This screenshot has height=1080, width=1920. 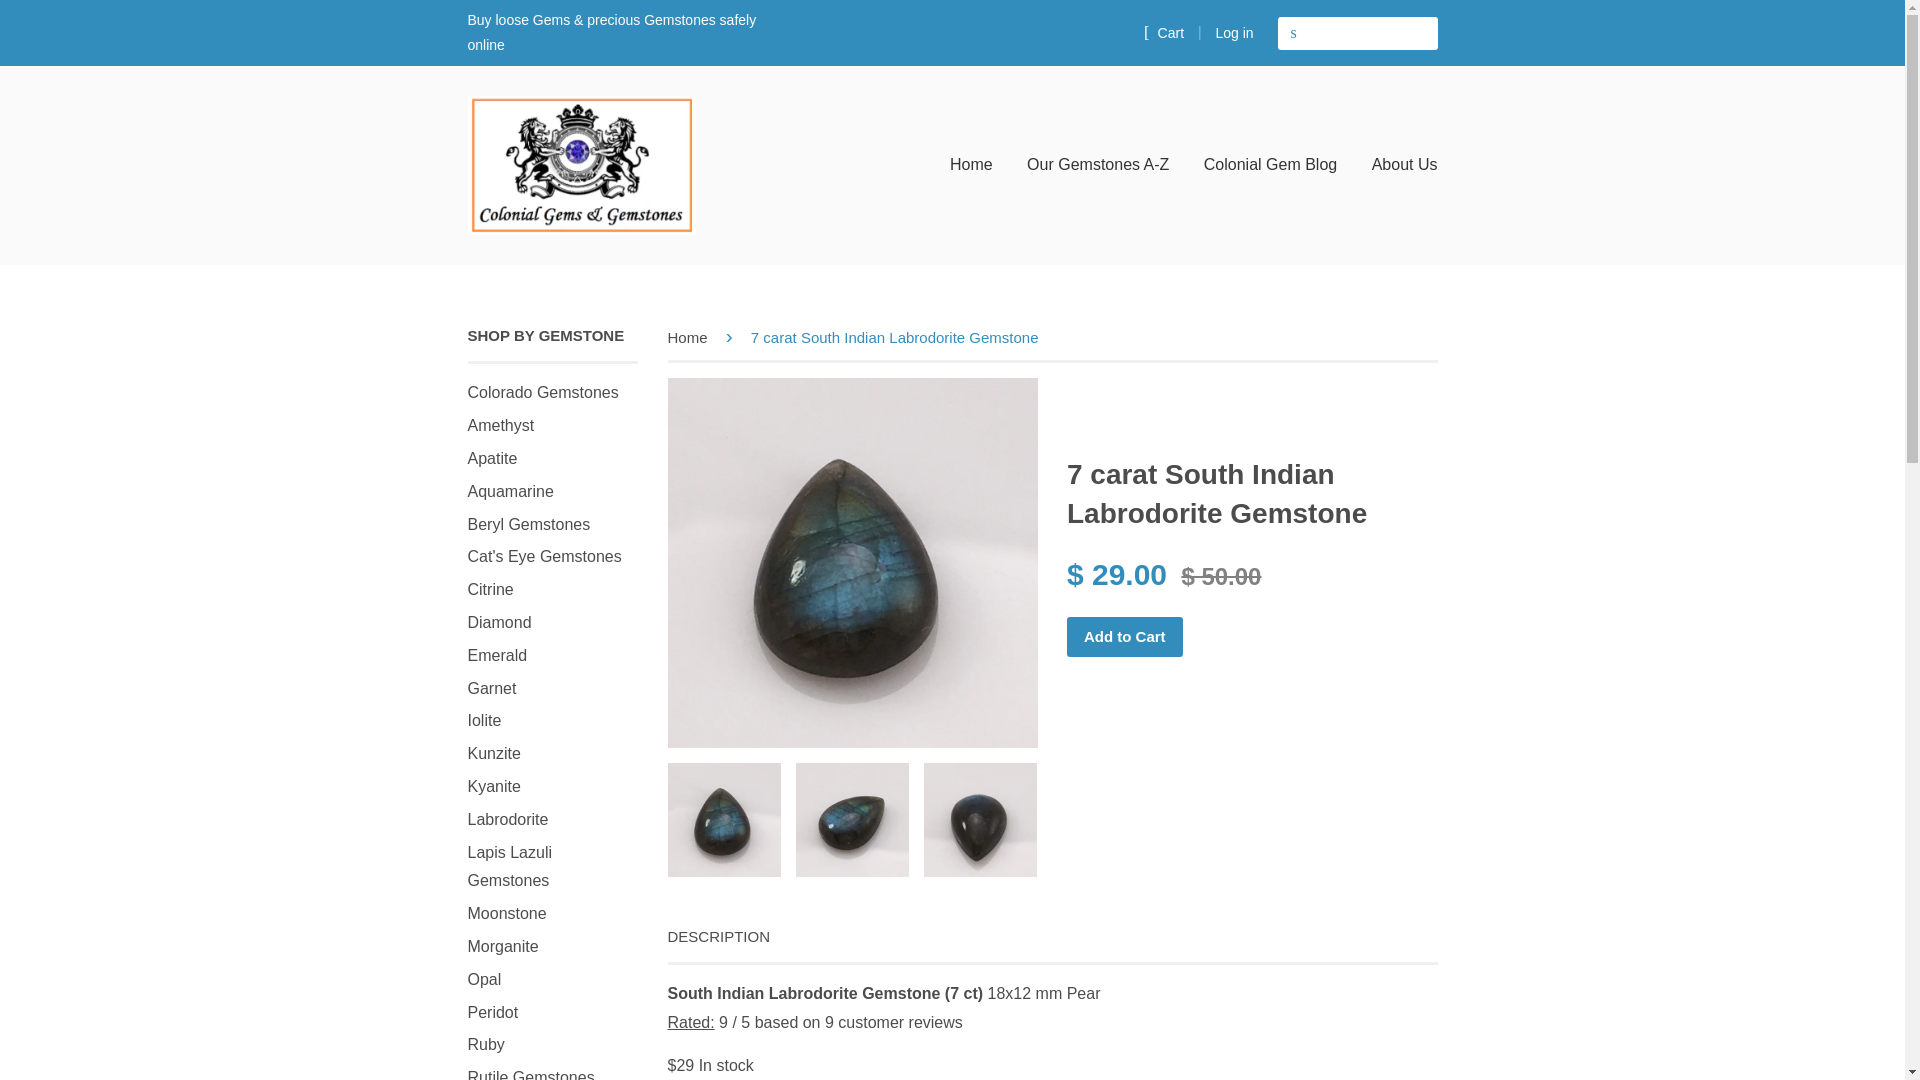 What do you see at coordinates (691, 337) in the screenshot?
I see `Back to the frontpage` at bounding box center [691, 337].